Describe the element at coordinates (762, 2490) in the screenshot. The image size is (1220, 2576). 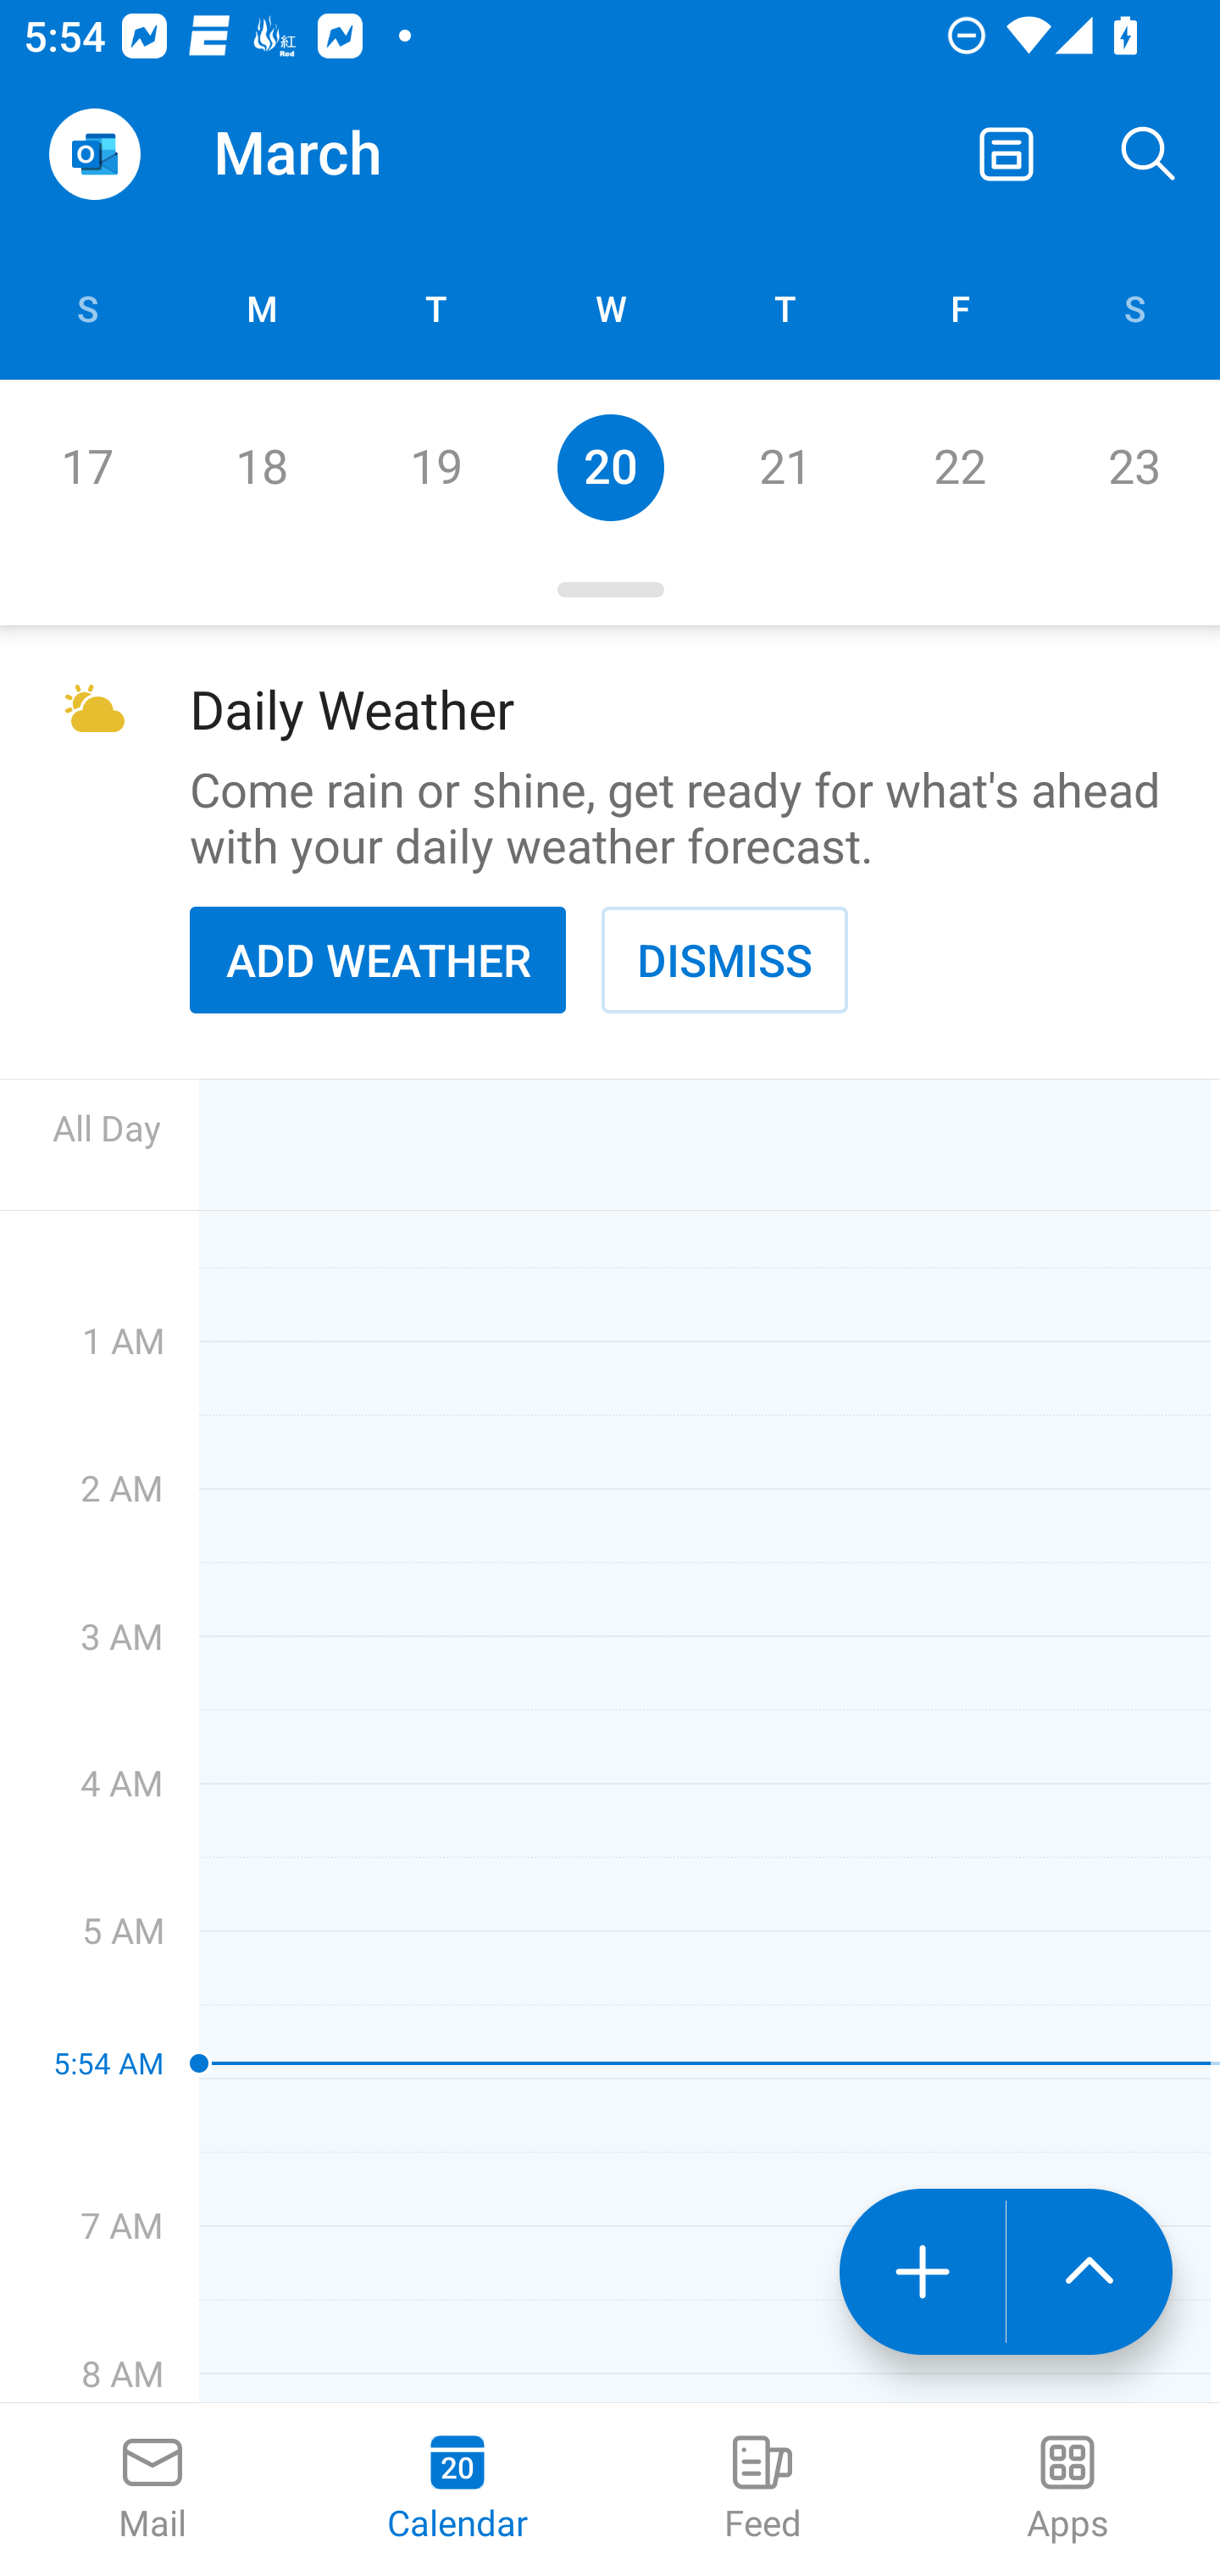
I see `Feed` at that location.